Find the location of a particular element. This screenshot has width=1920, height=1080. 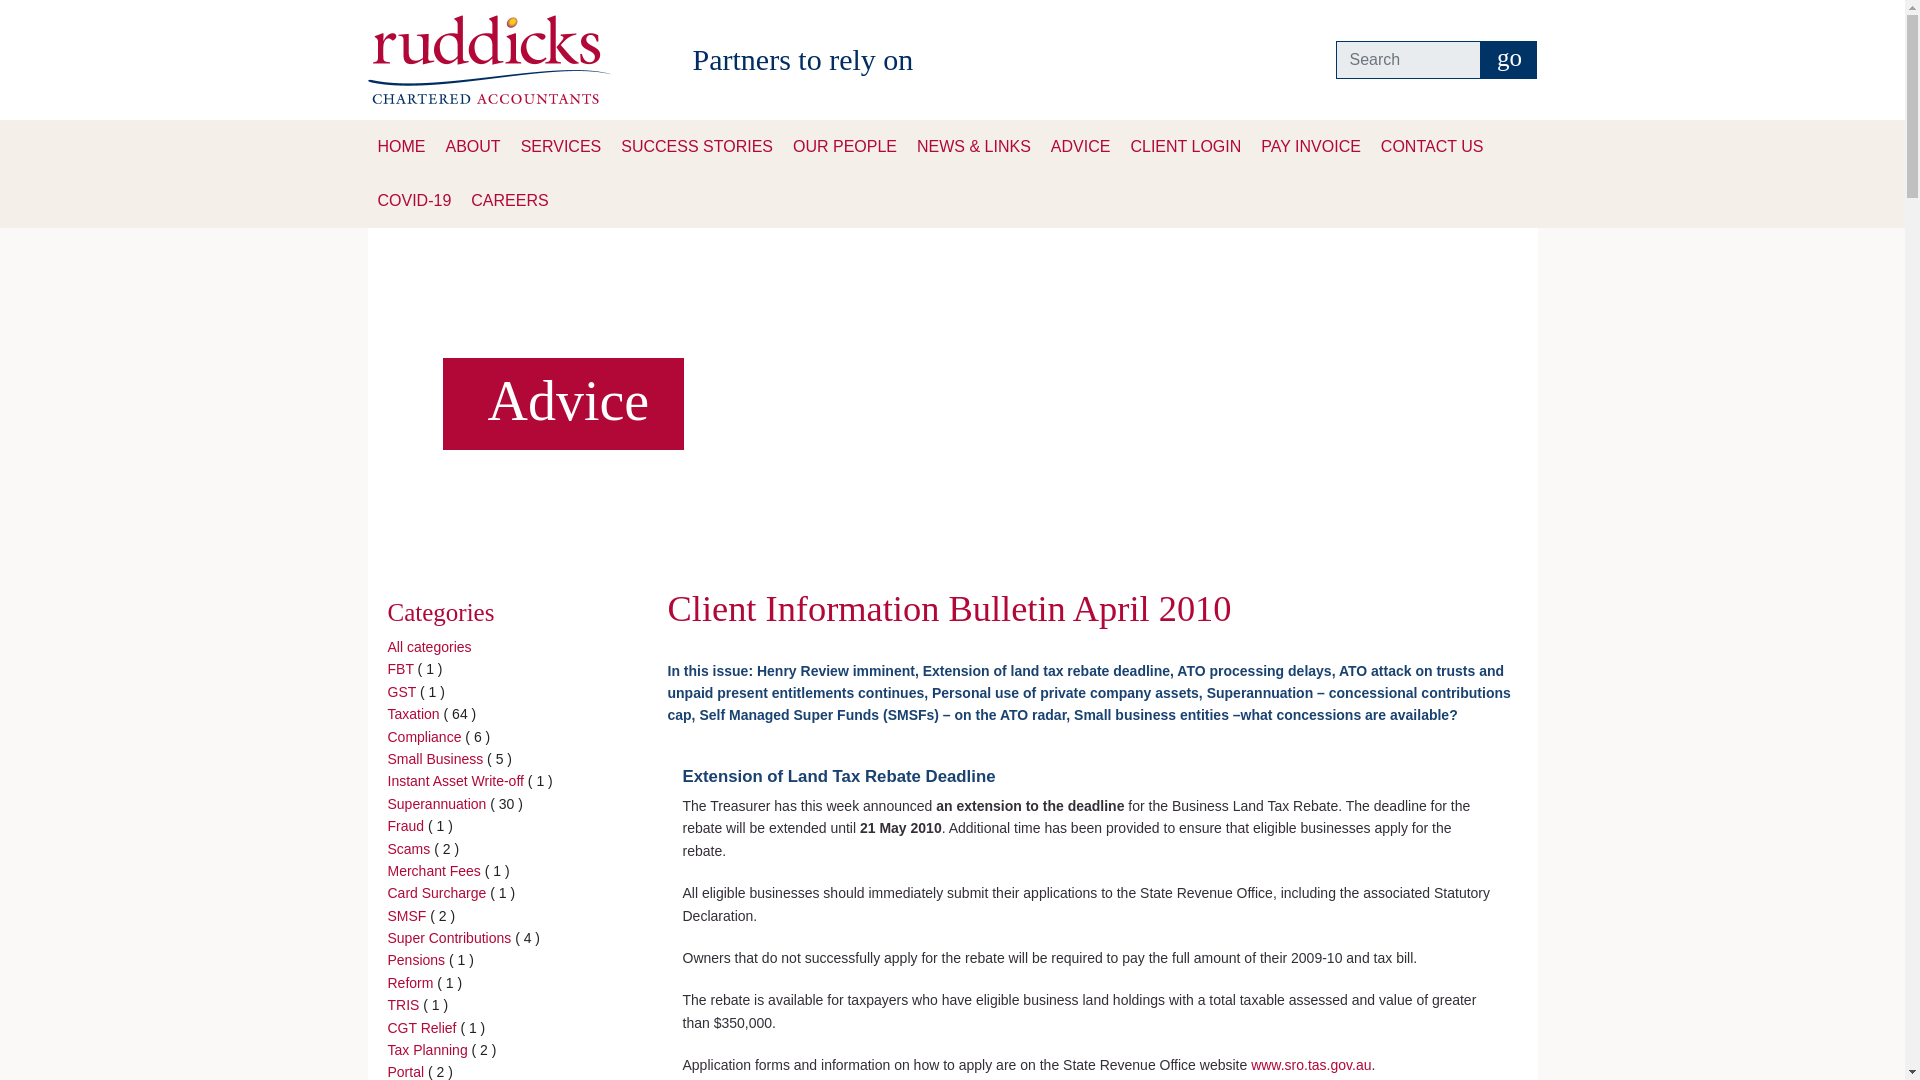

SERVICES is located at coordinates (561, 146).